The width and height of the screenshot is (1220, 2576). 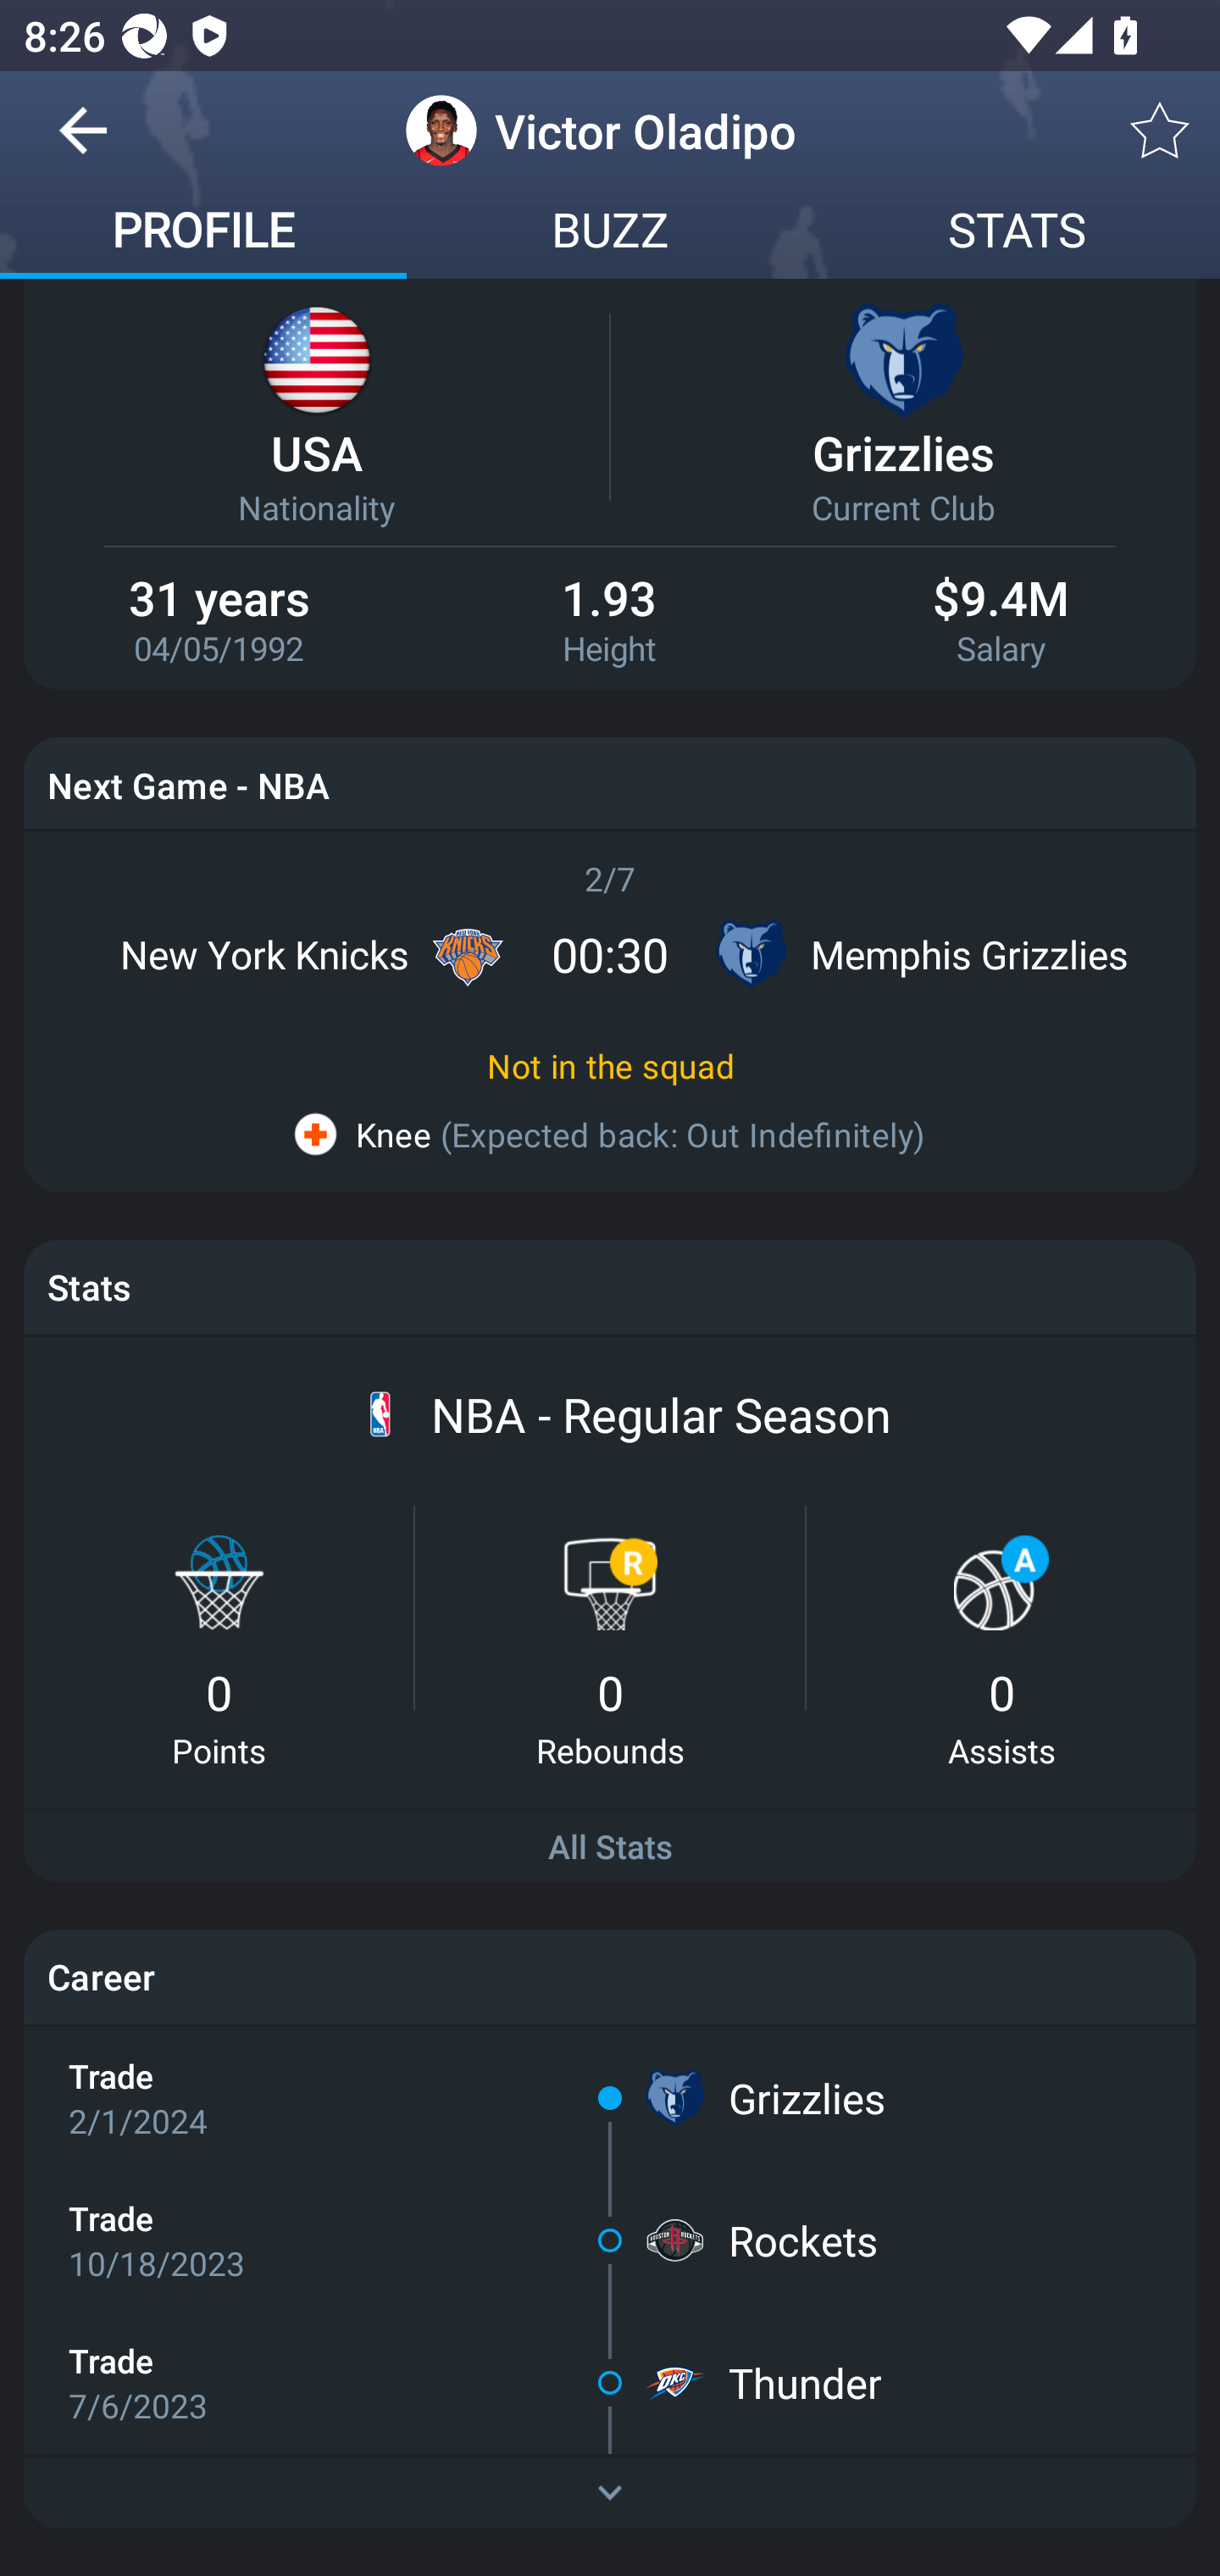 I want to click on Rockets, so click(x=802, y=2240).